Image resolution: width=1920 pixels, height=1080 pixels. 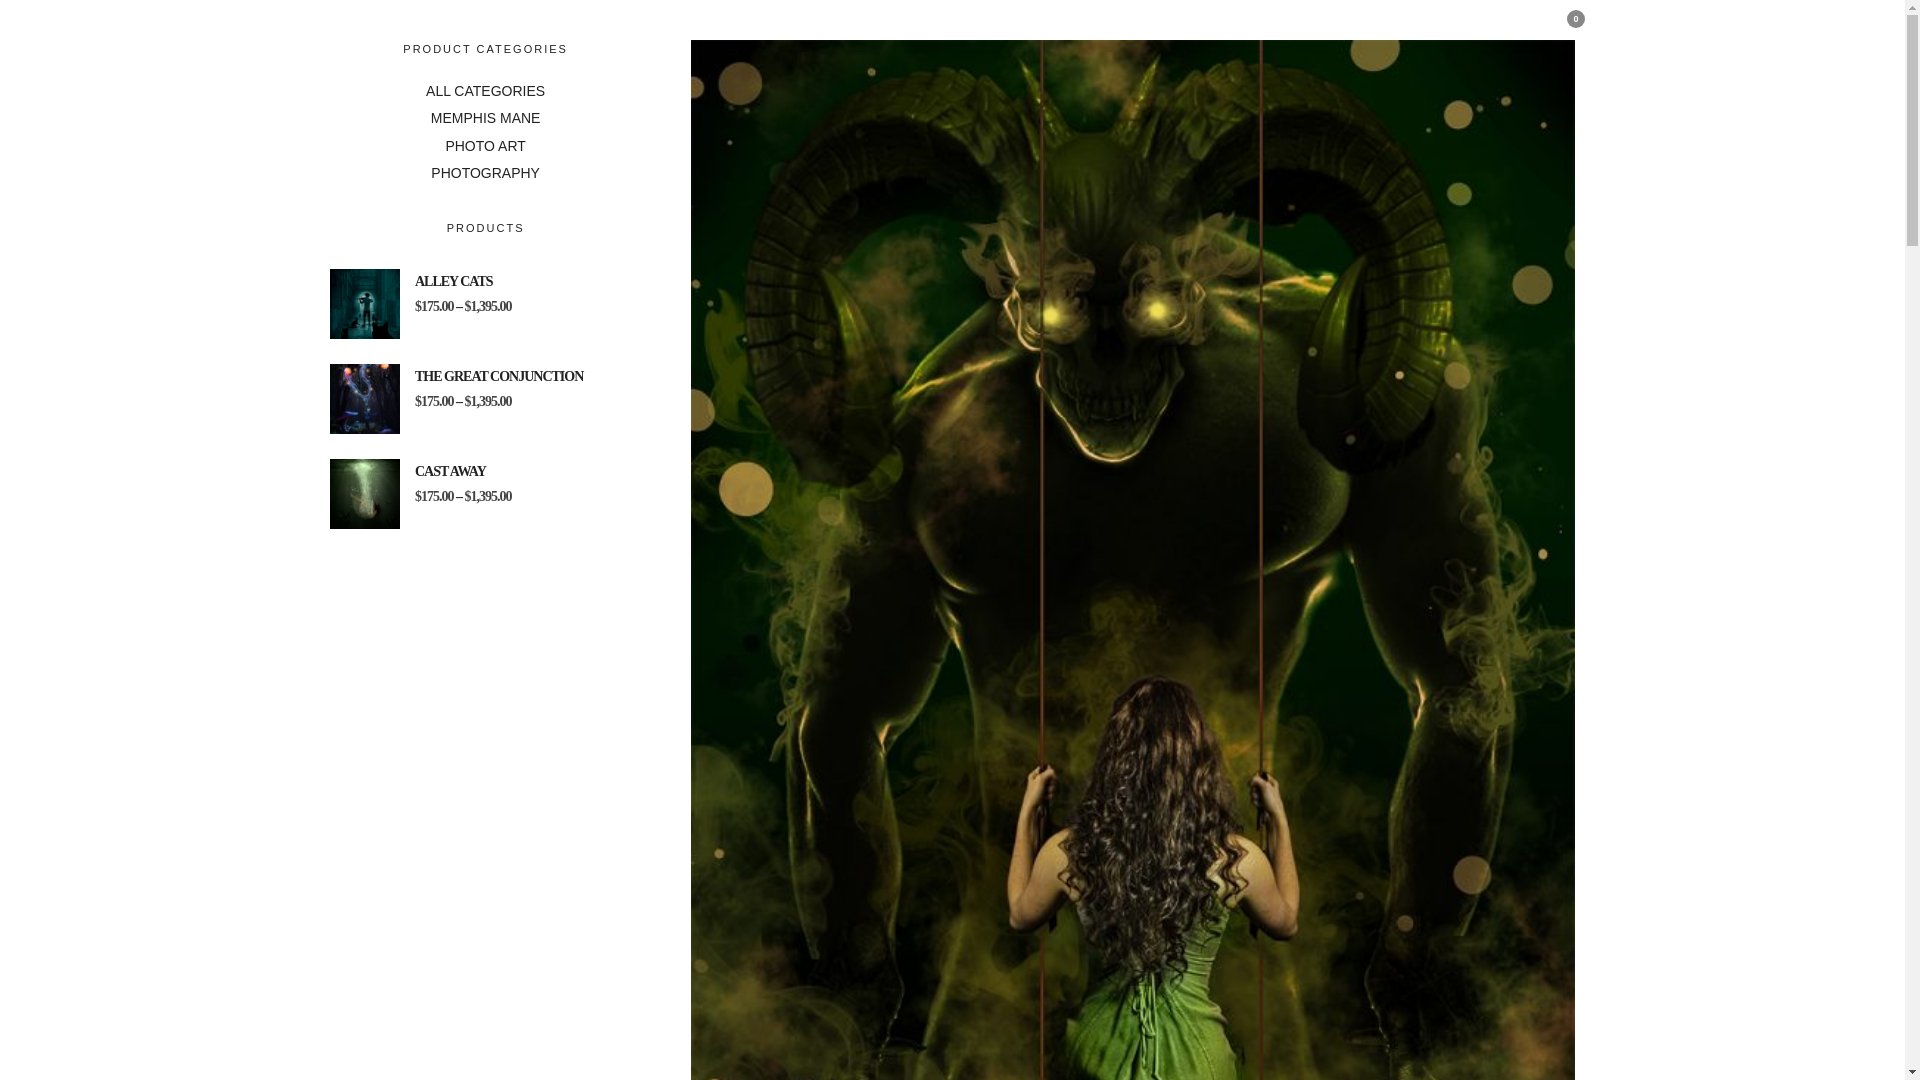 I want to click on CONTACT, so click(x=1502, y=30).